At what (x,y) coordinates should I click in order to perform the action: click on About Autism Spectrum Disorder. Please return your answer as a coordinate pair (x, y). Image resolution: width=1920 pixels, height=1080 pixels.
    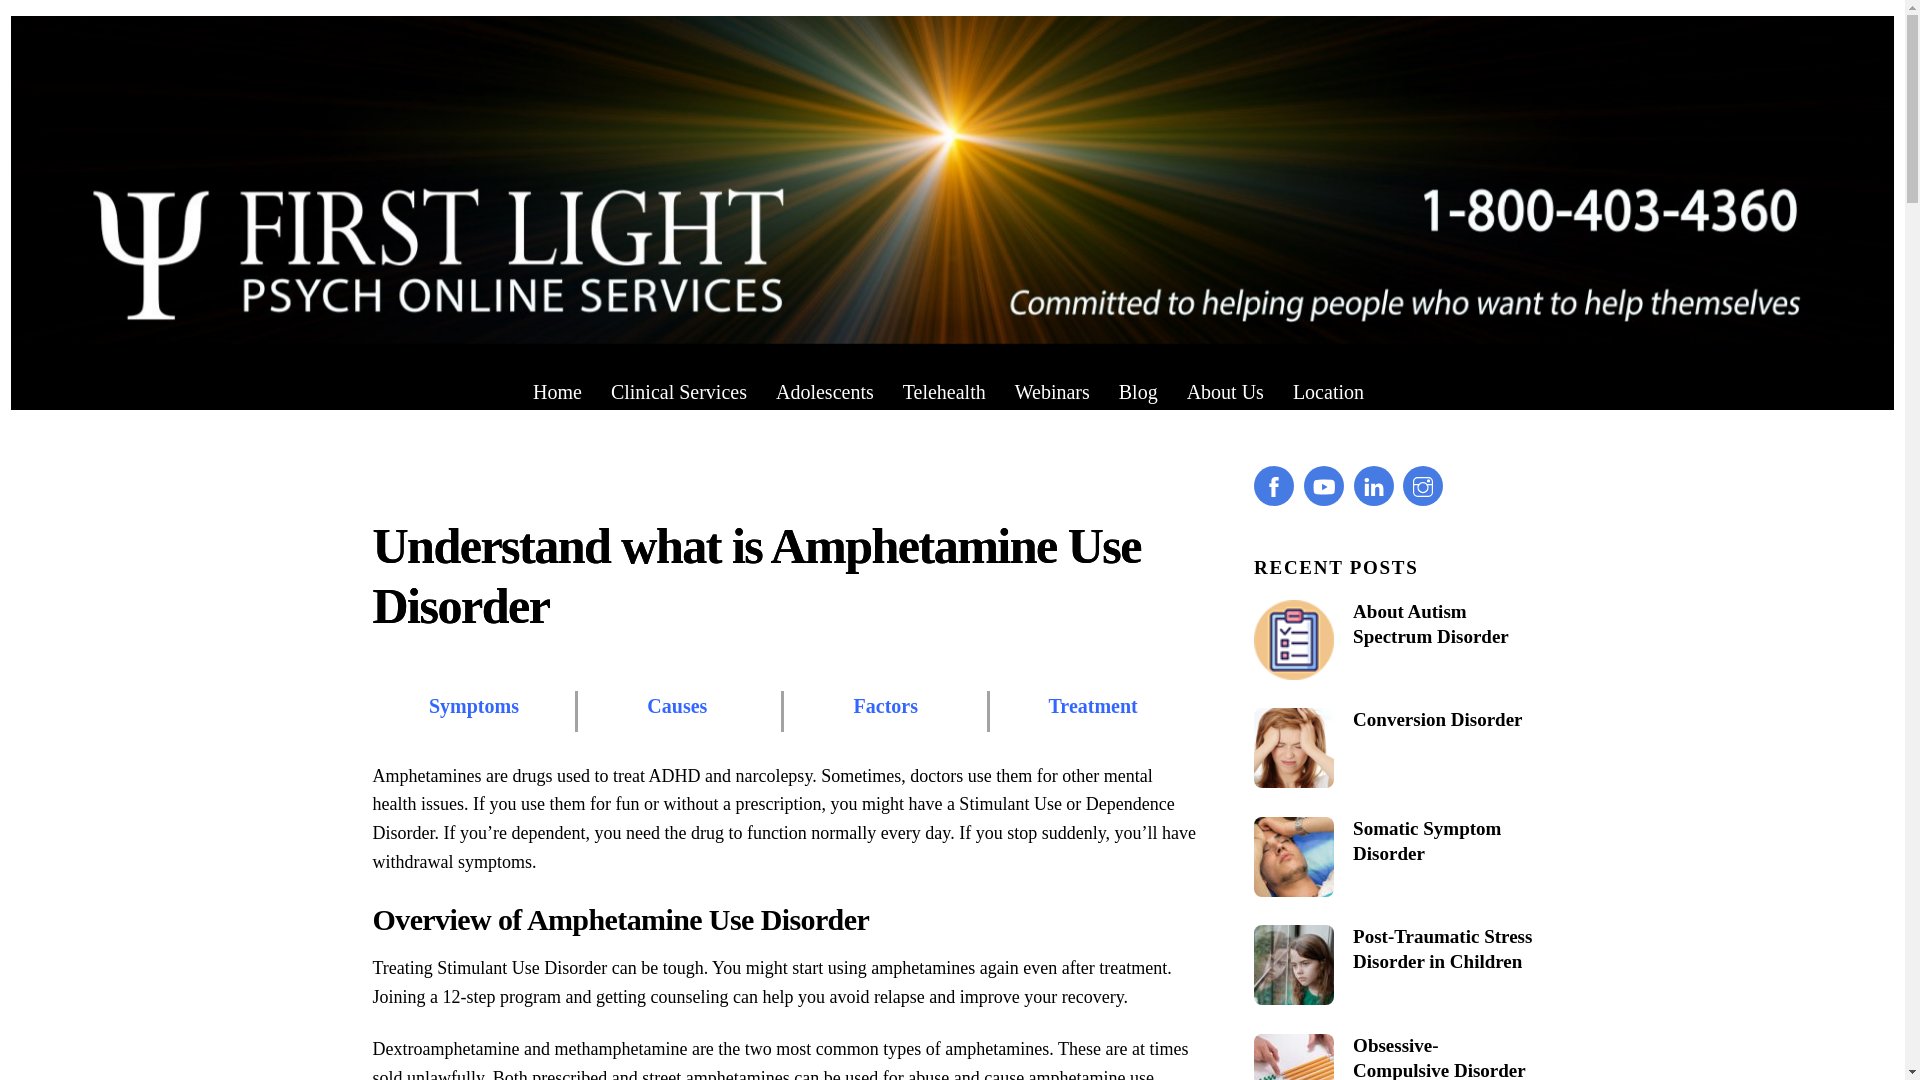
    Looking at the image, I should click on (1392, 624).